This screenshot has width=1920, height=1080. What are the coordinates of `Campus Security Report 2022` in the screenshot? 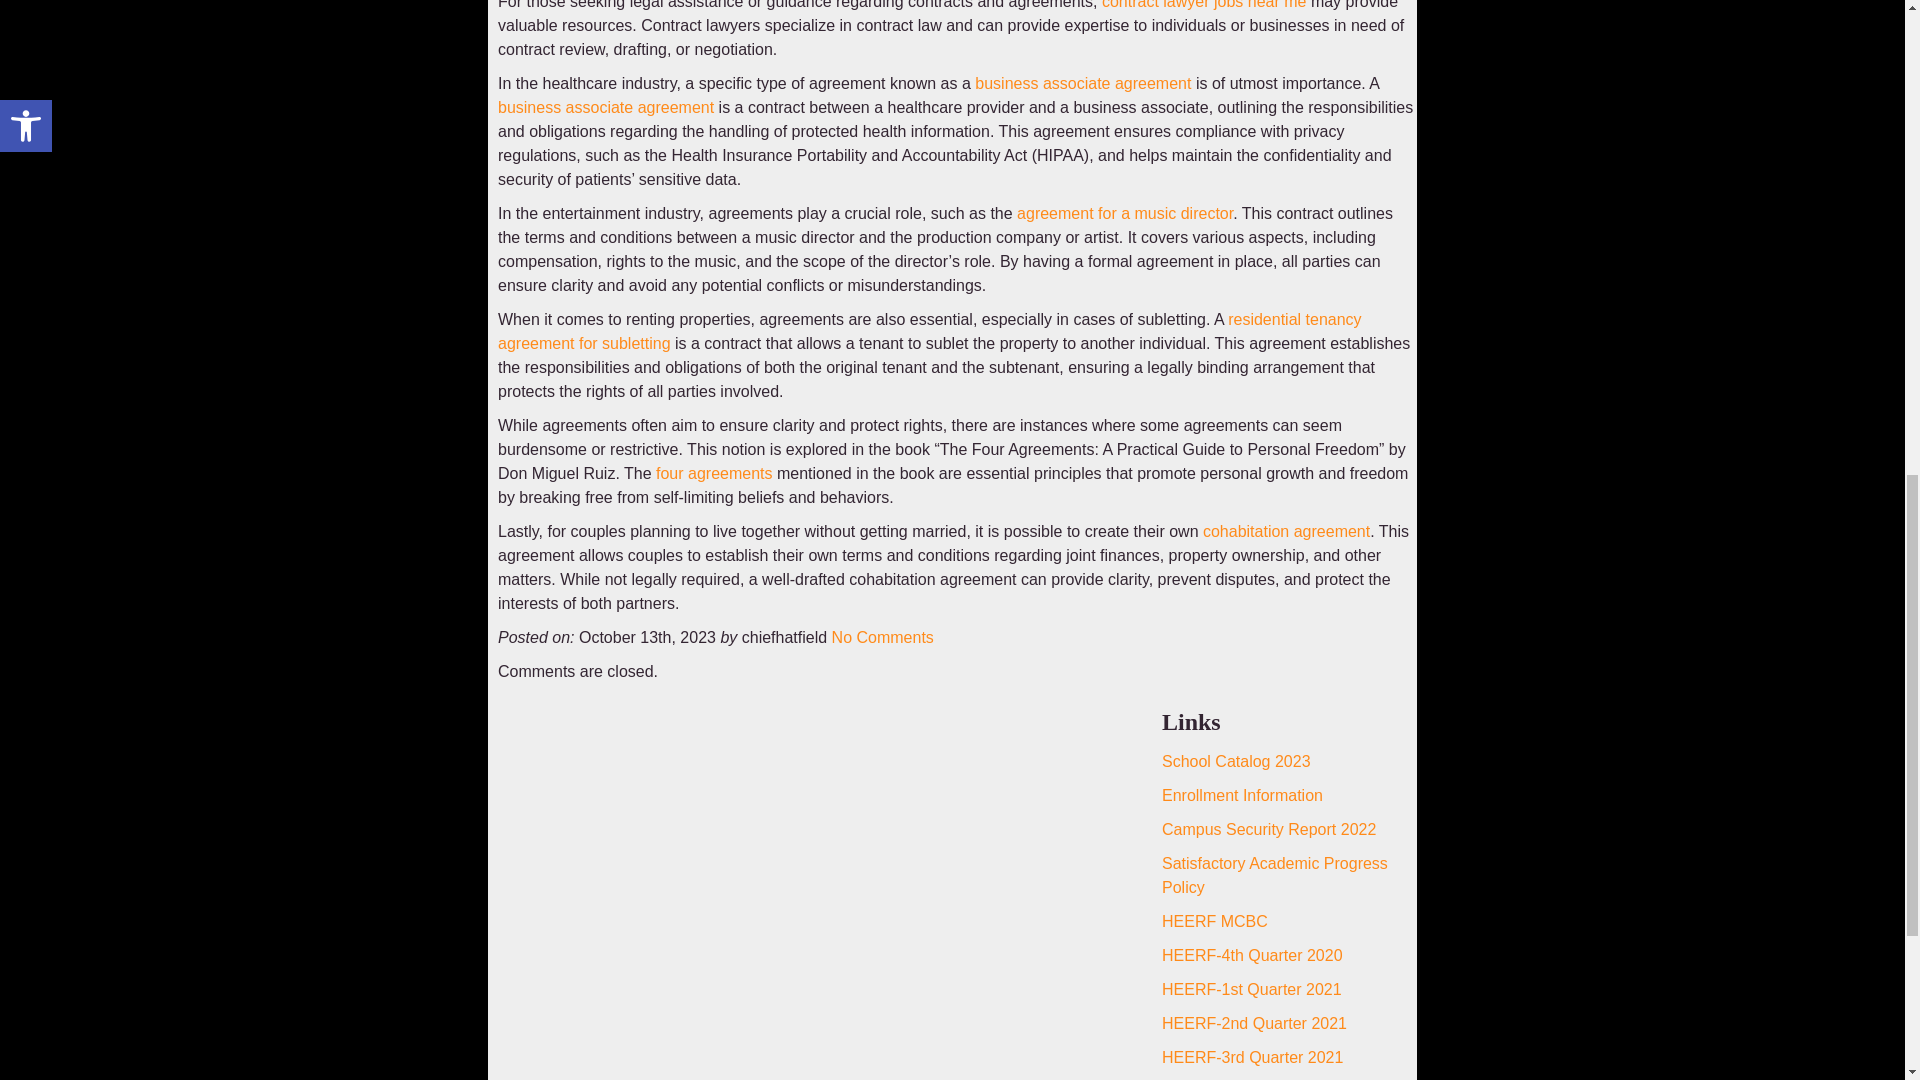 It's located at (1268, 829).